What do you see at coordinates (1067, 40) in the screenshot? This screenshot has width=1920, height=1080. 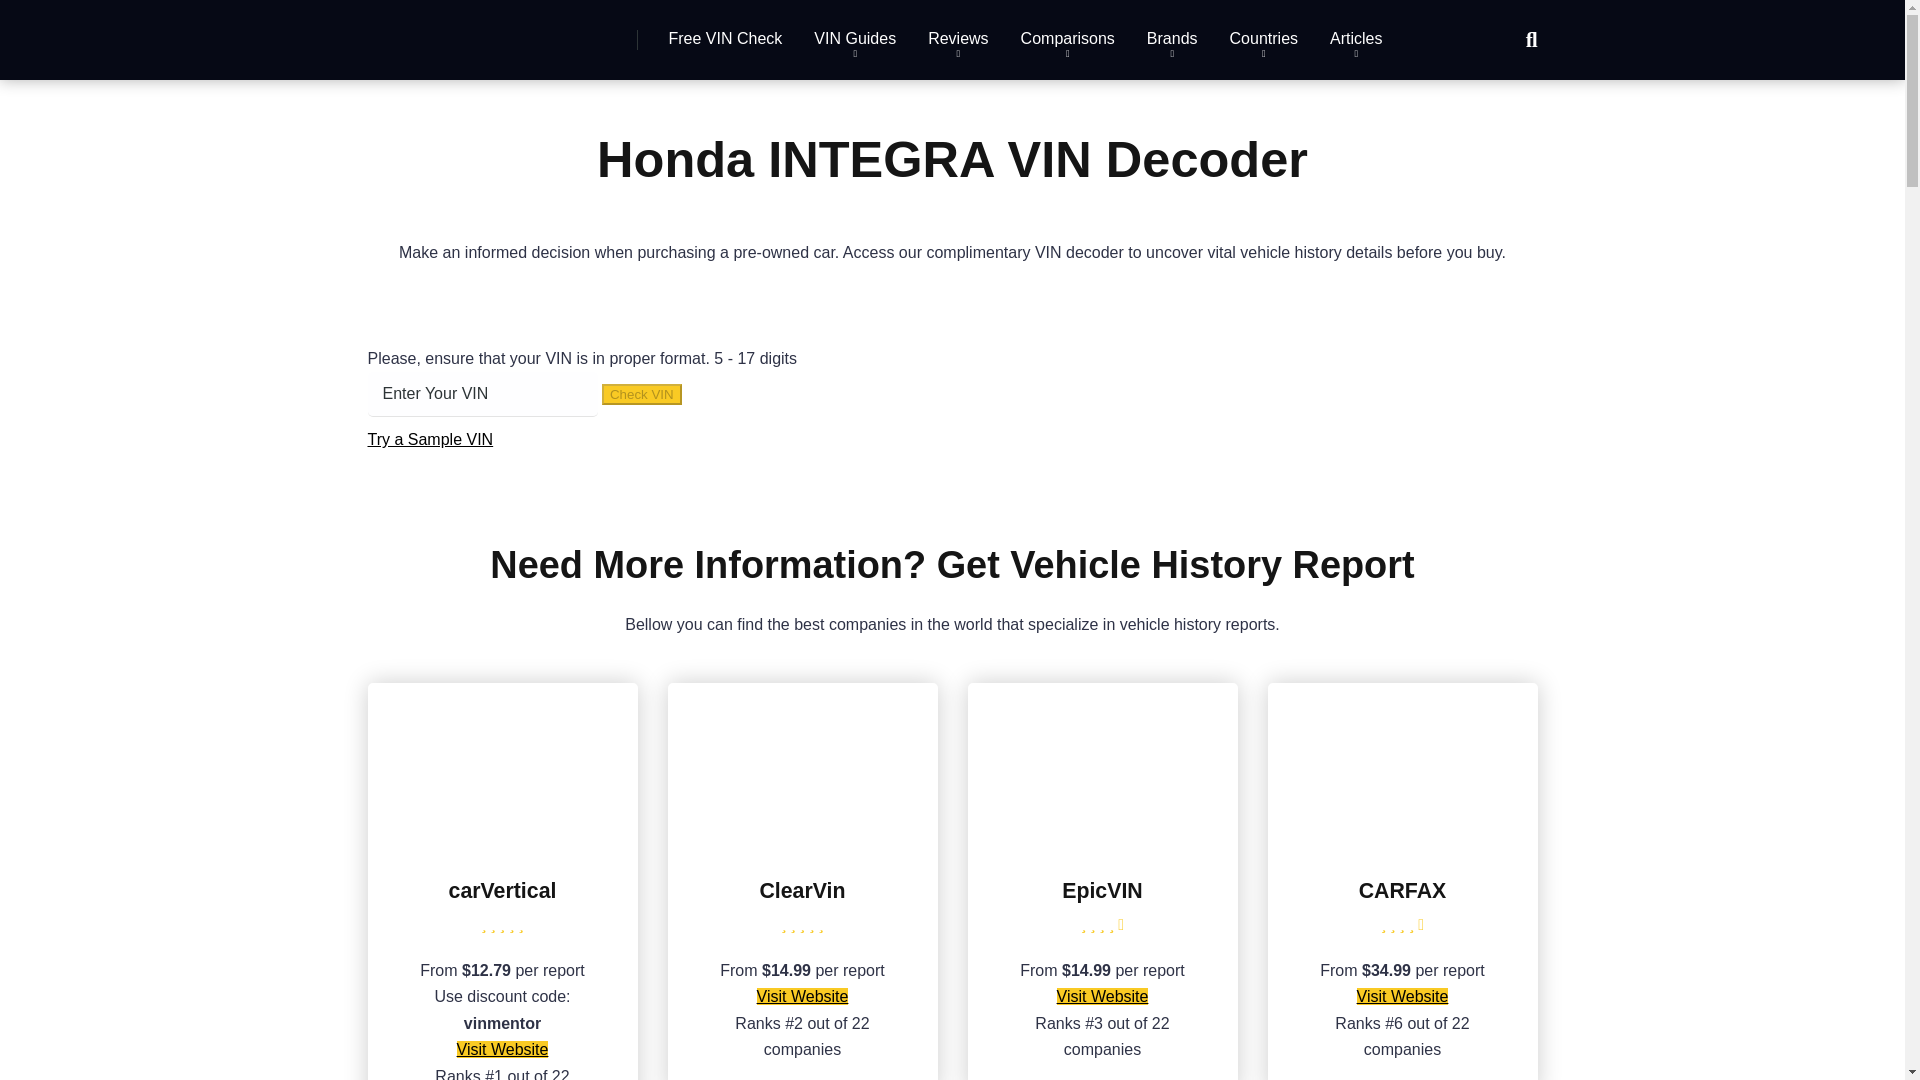 I see `Comparisons` at bounding box center [1067, 40].